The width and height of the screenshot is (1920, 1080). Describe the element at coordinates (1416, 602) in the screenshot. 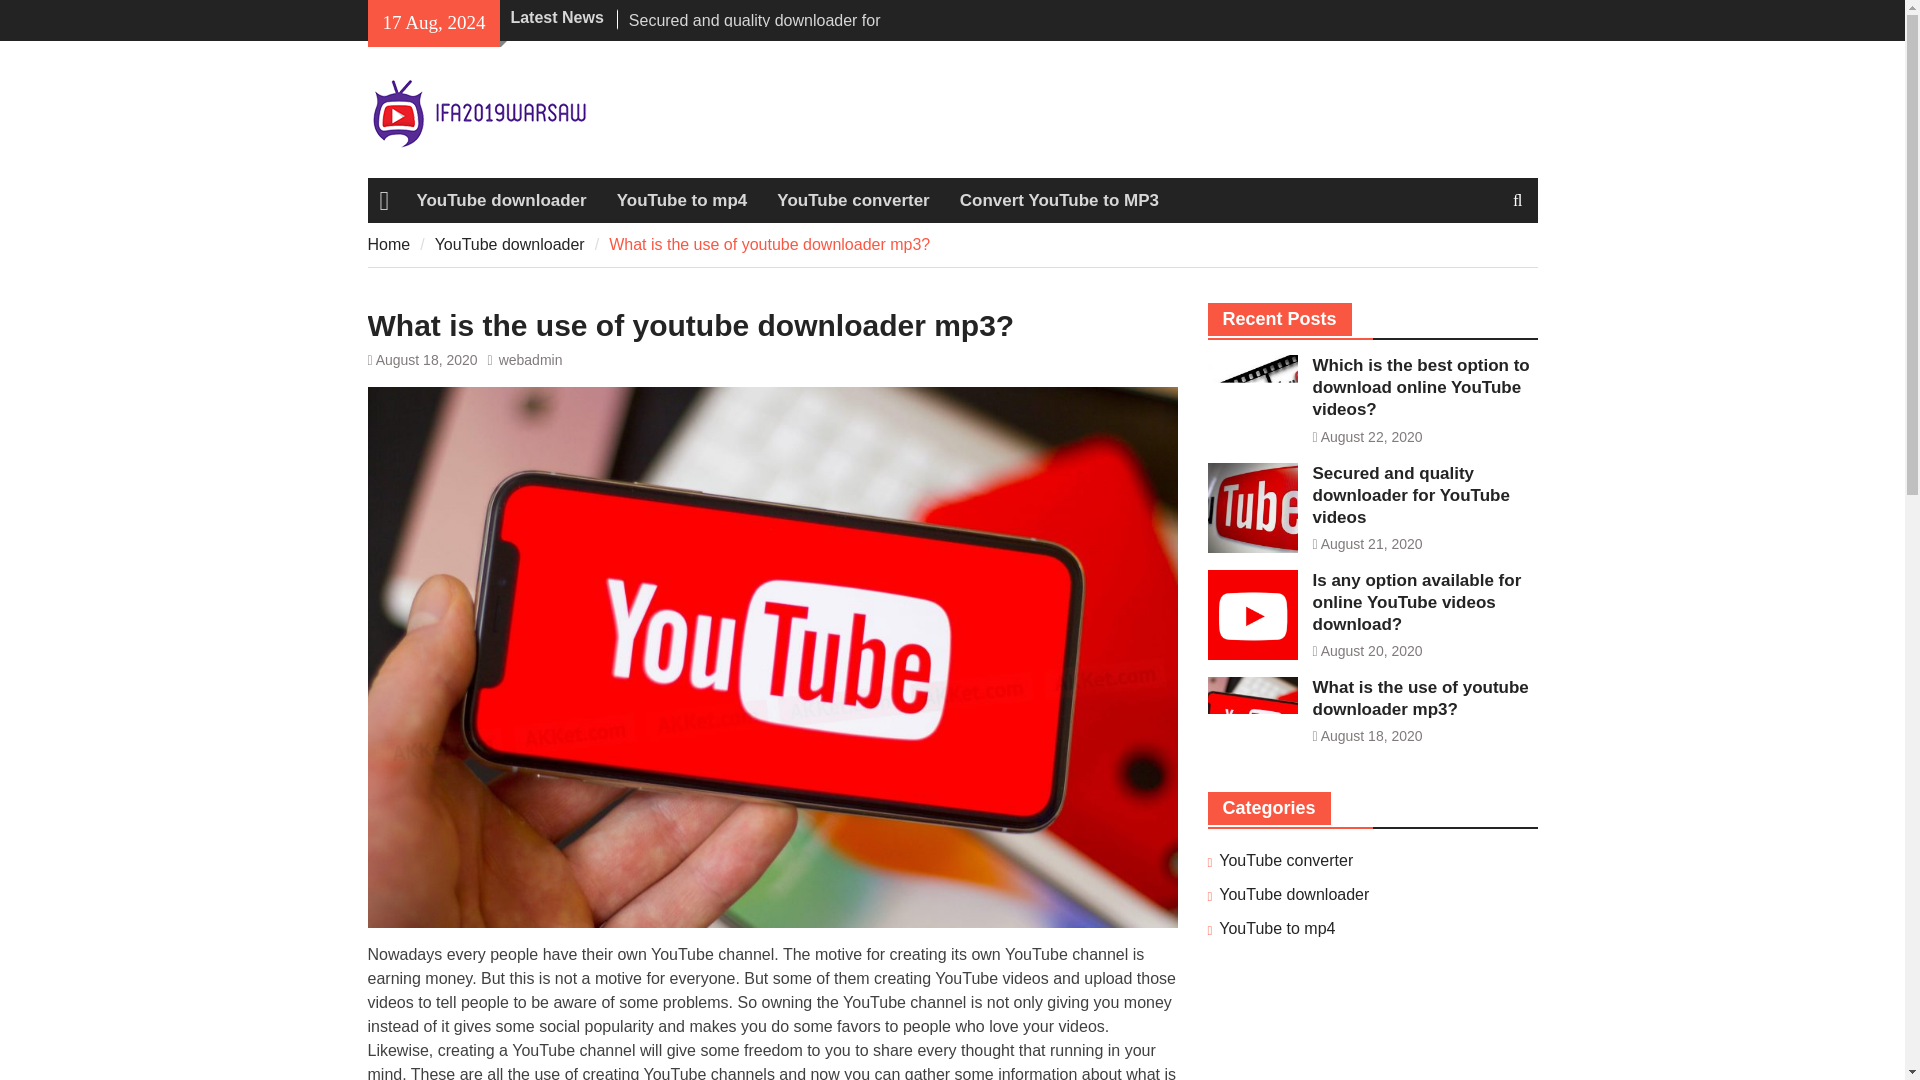

I see `Is any option available for online YouTube videos download?` at that location.